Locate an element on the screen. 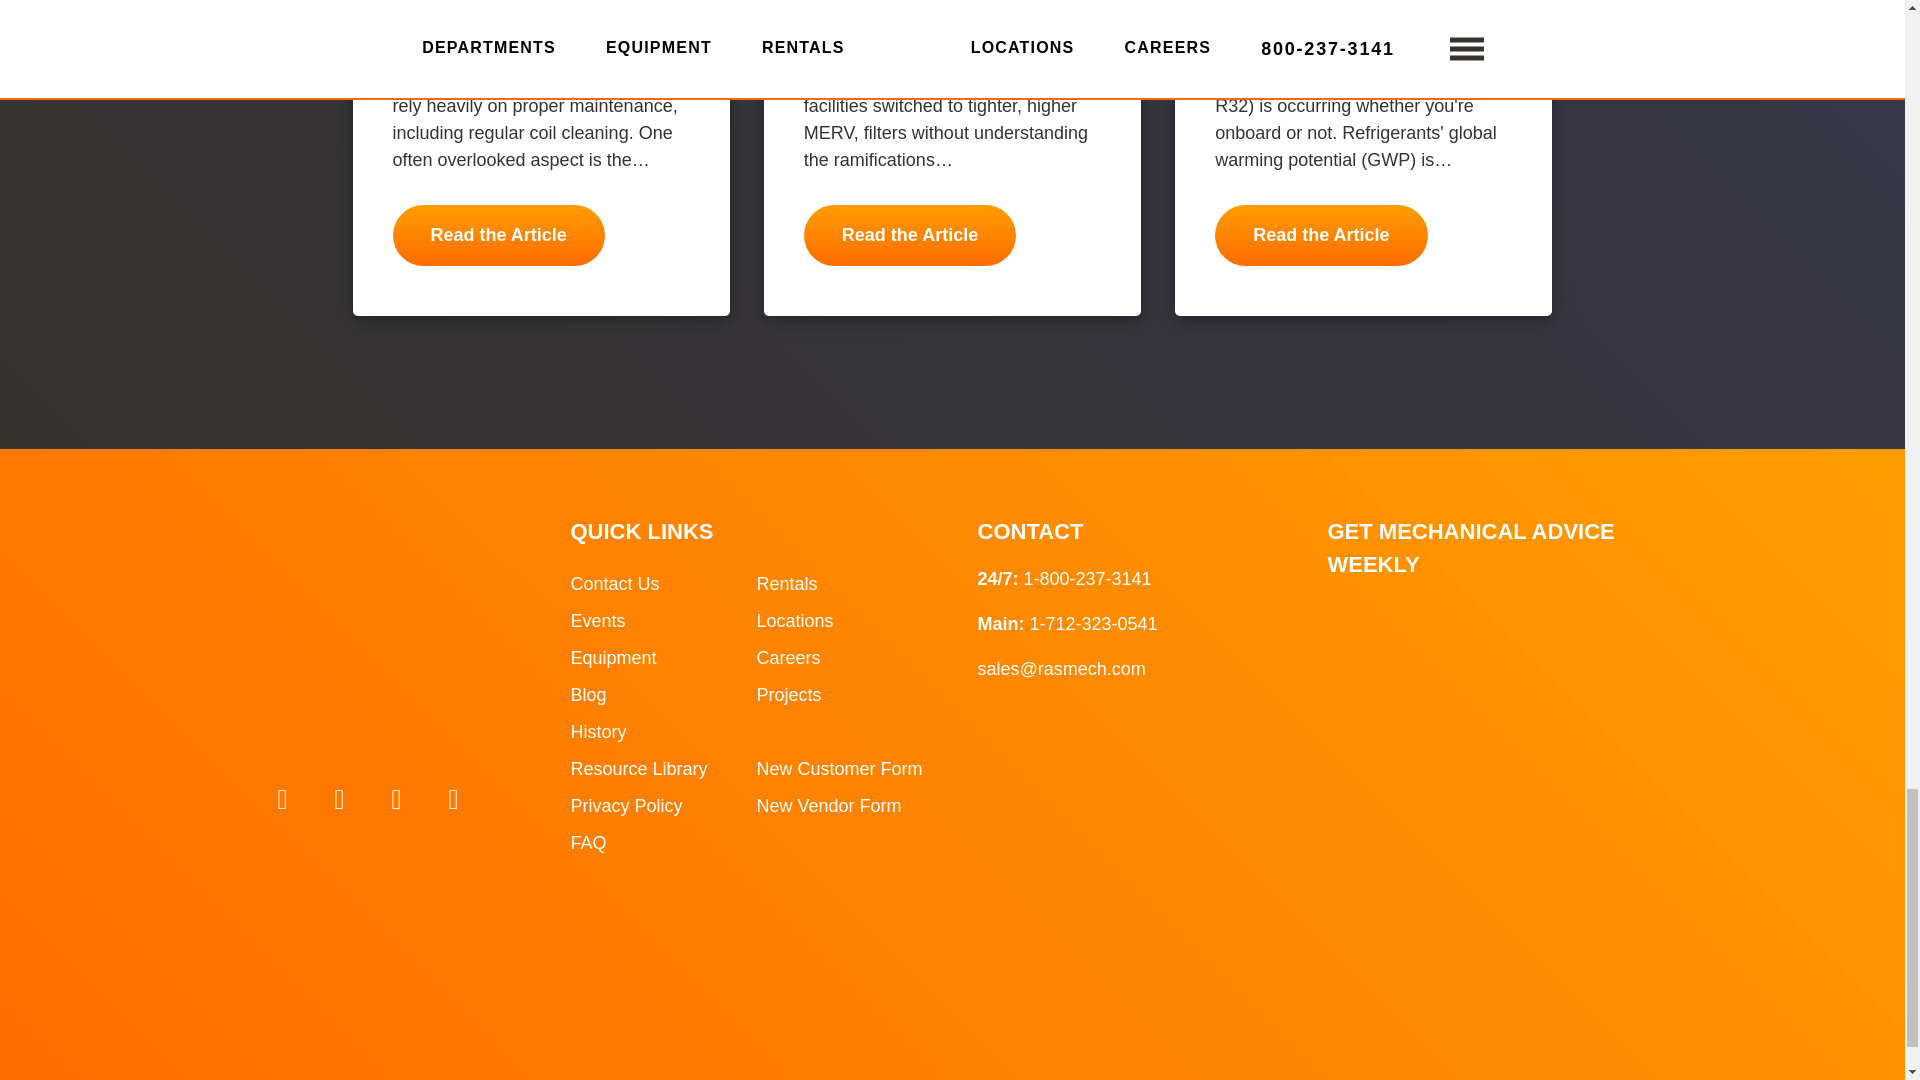  Switching To A Higher MERV Rated Filter? Pump The Brakes is located at coordinates (910, 235).